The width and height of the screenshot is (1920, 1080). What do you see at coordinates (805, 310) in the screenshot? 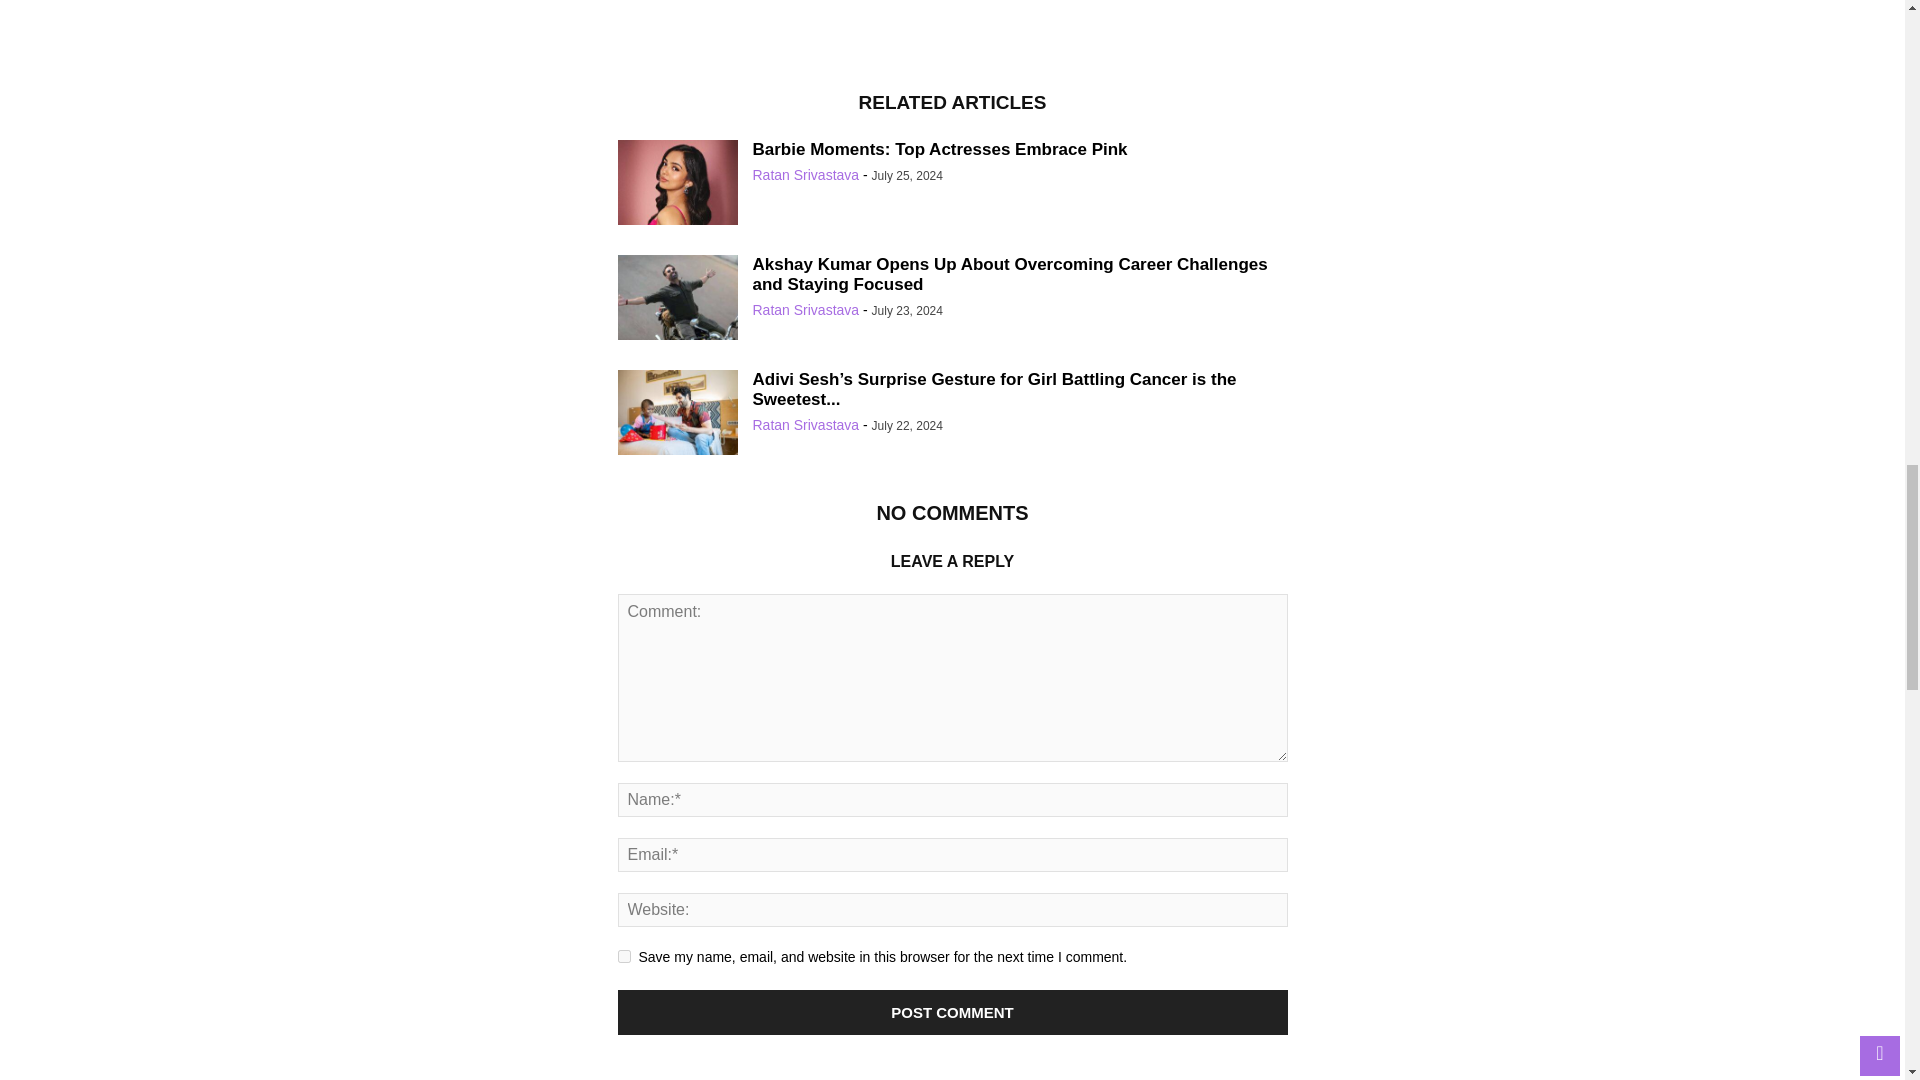
I see `Ratan Srivastava` at bounding box center [805, 310].